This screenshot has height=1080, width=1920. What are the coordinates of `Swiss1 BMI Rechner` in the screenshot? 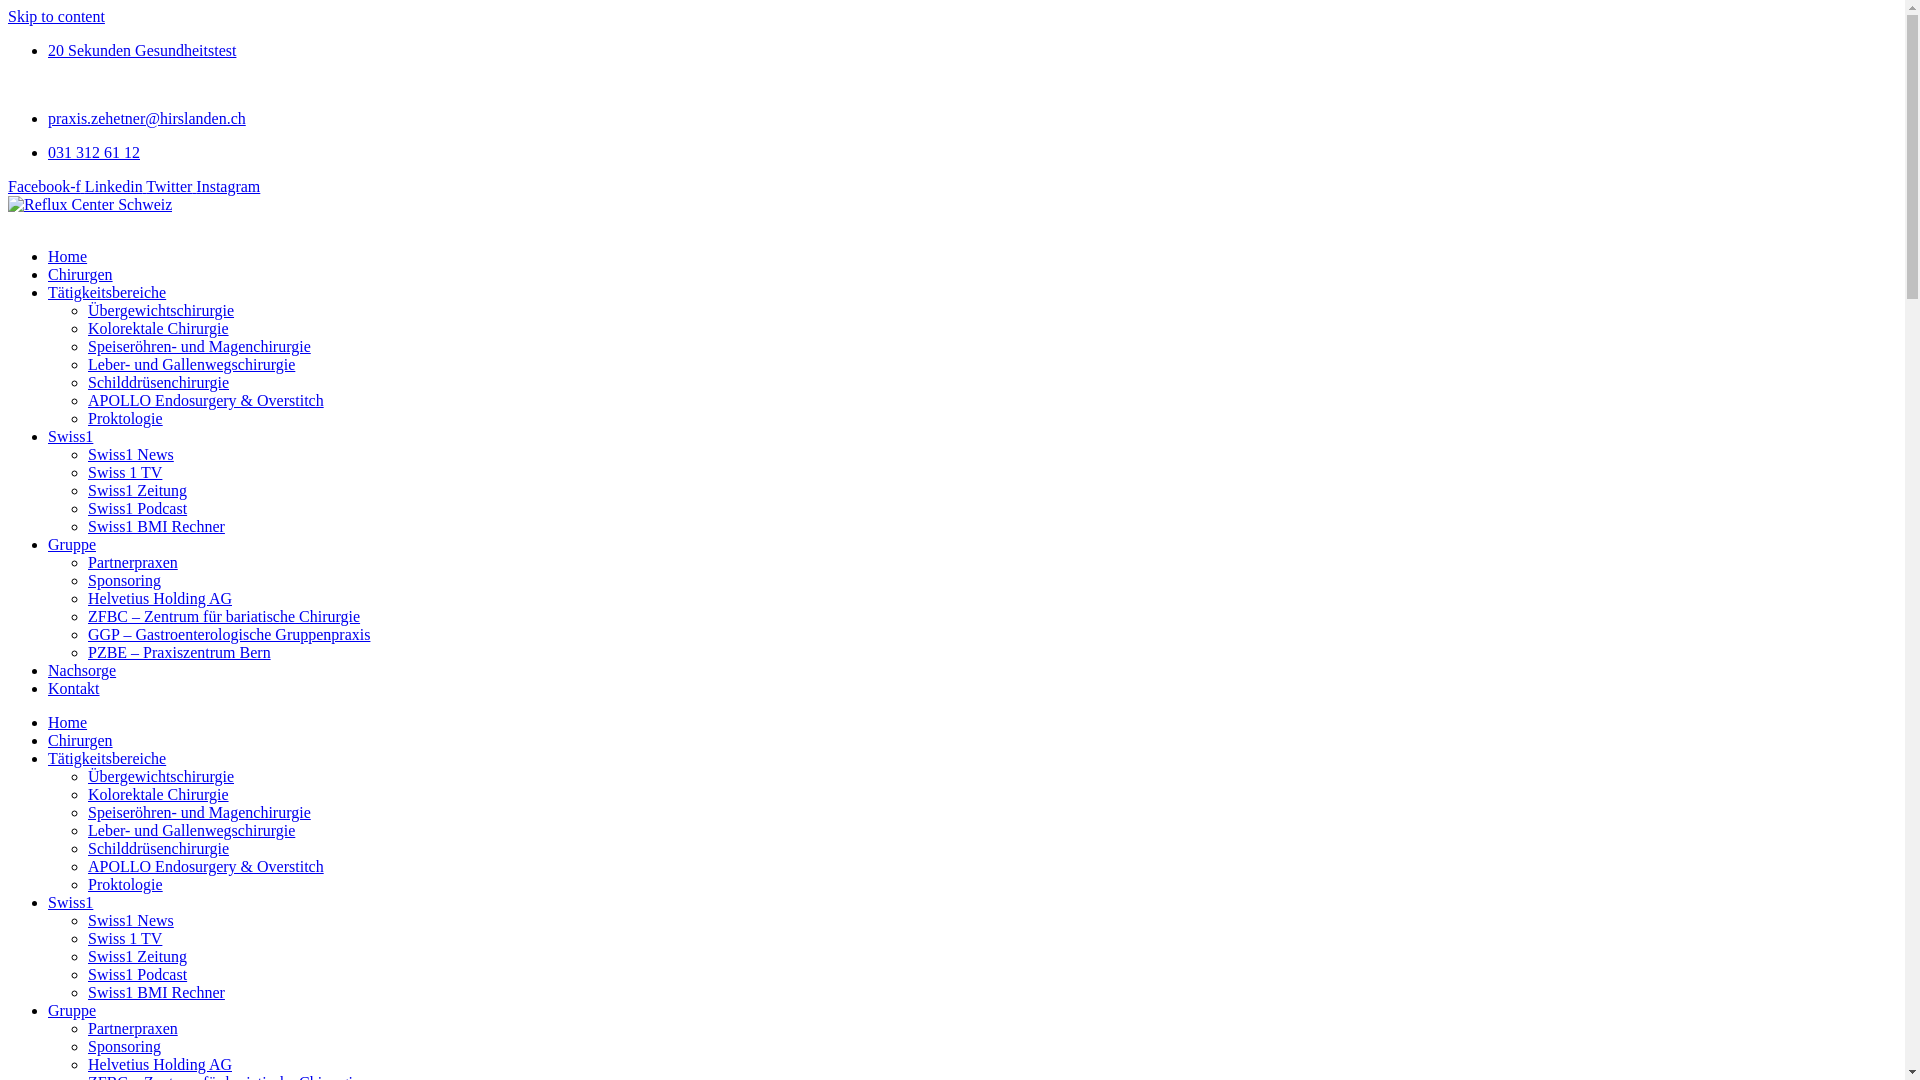 It's located at (156, 992).